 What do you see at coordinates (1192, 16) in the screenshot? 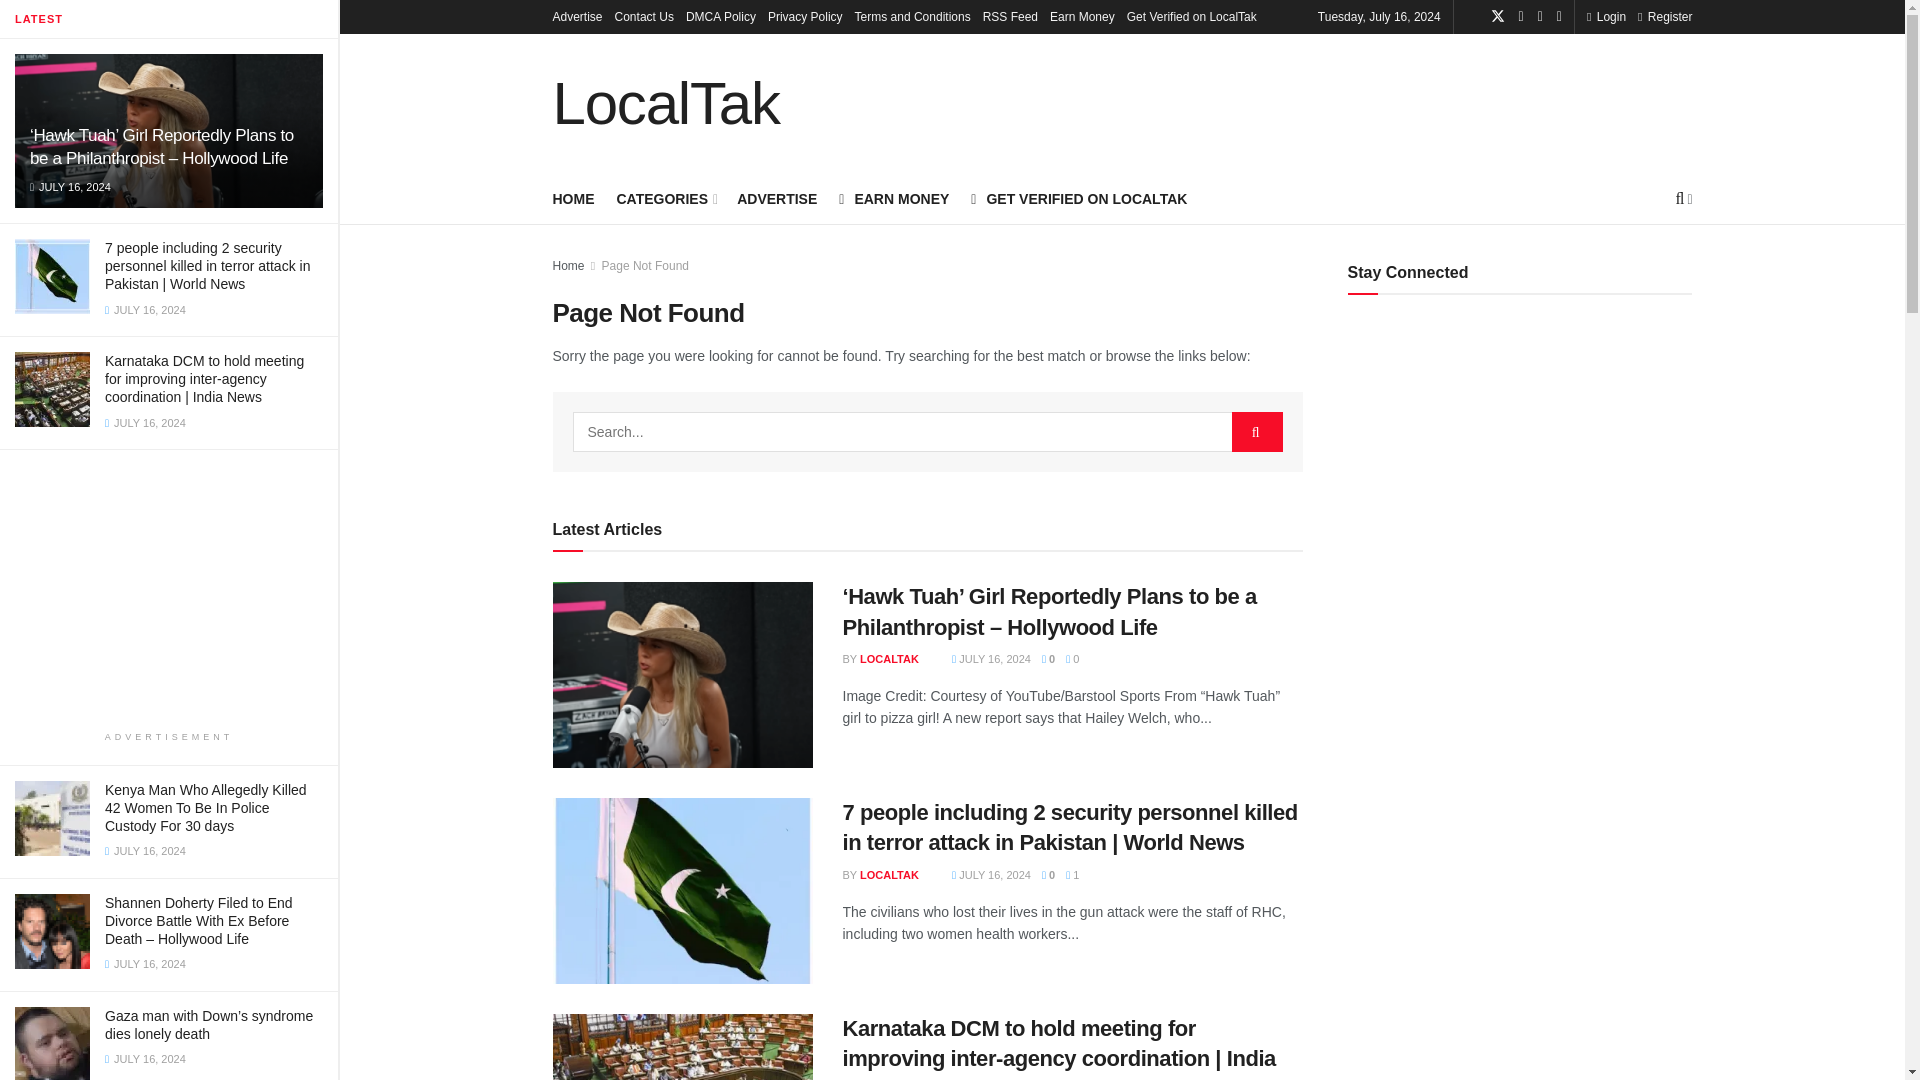
I see `Get Verified on LocalTak` at bounding box center [1192, 16].